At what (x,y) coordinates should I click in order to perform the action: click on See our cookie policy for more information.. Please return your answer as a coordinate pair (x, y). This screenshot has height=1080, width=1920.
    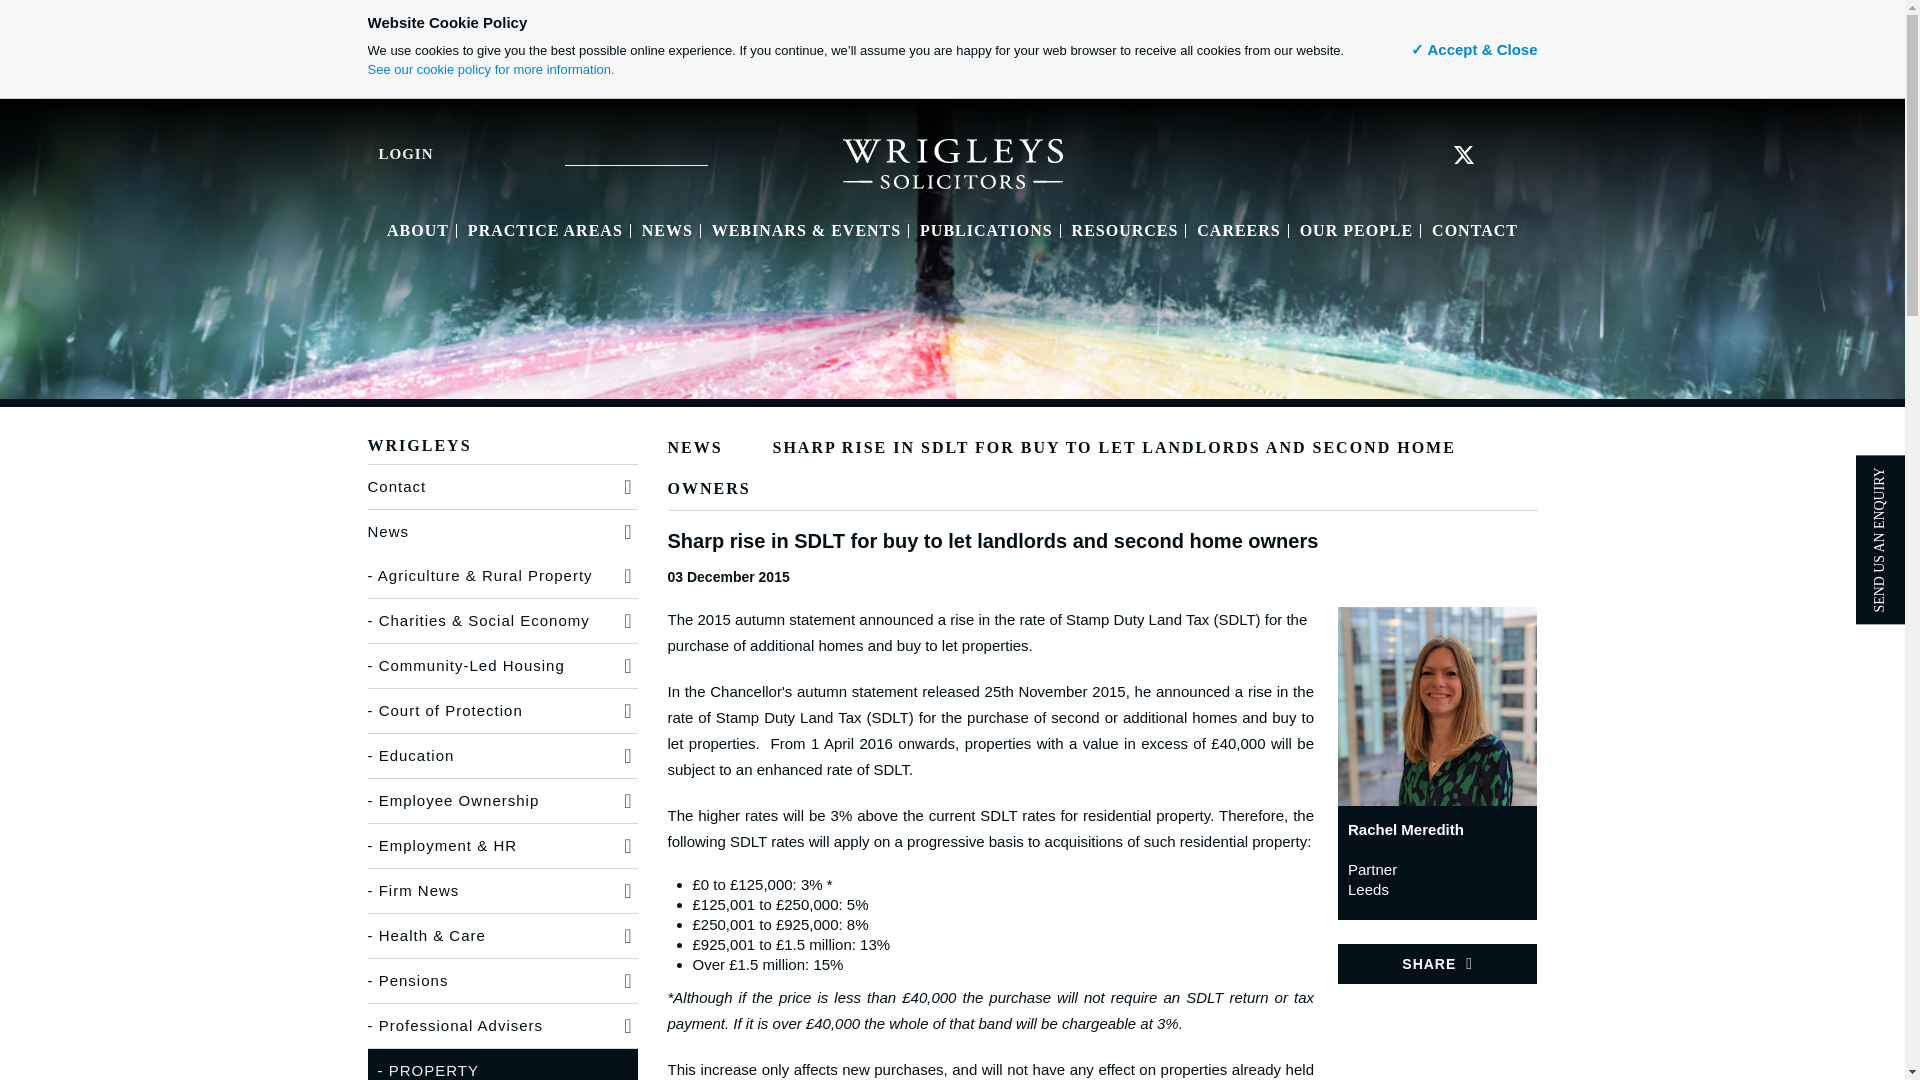
    Looking at the image, I should click on (491, 68).